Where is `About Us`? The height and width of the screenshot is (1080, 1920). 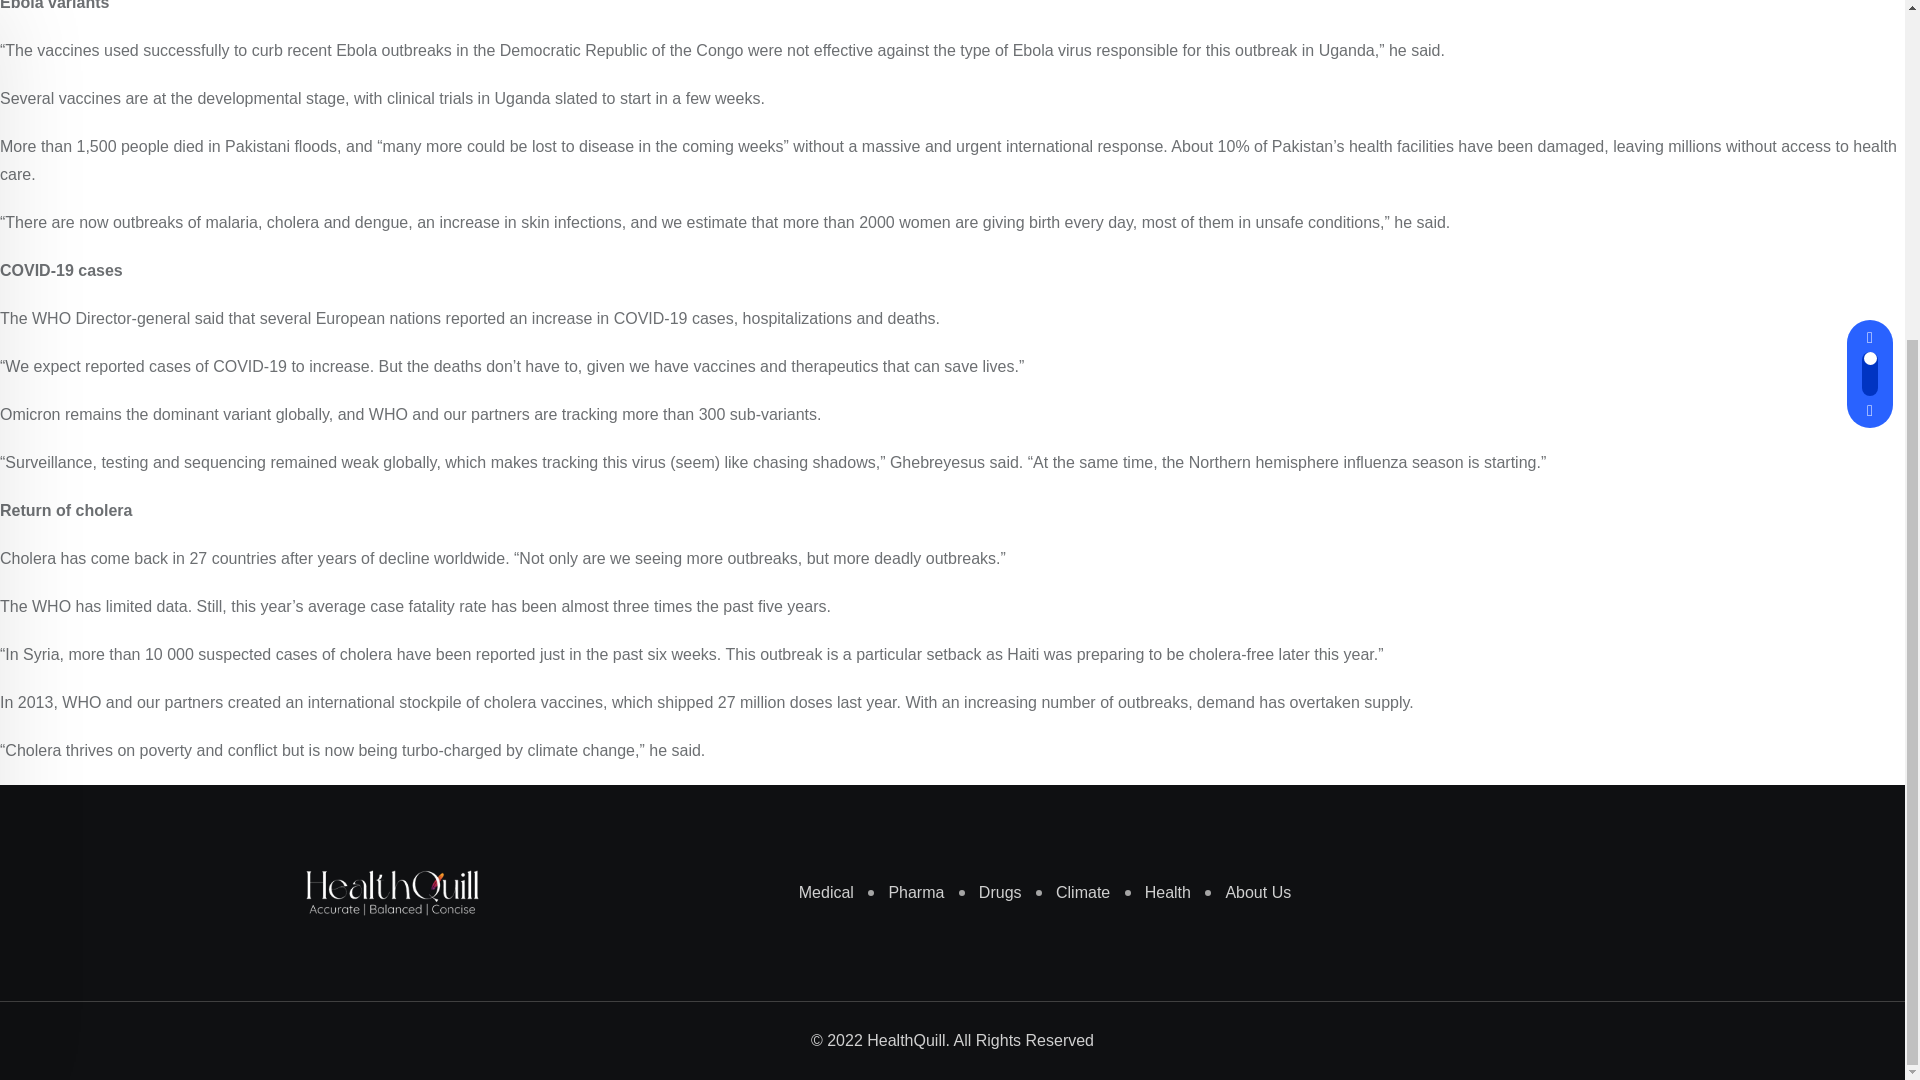 About Us is located at coordinates (1248, 408).